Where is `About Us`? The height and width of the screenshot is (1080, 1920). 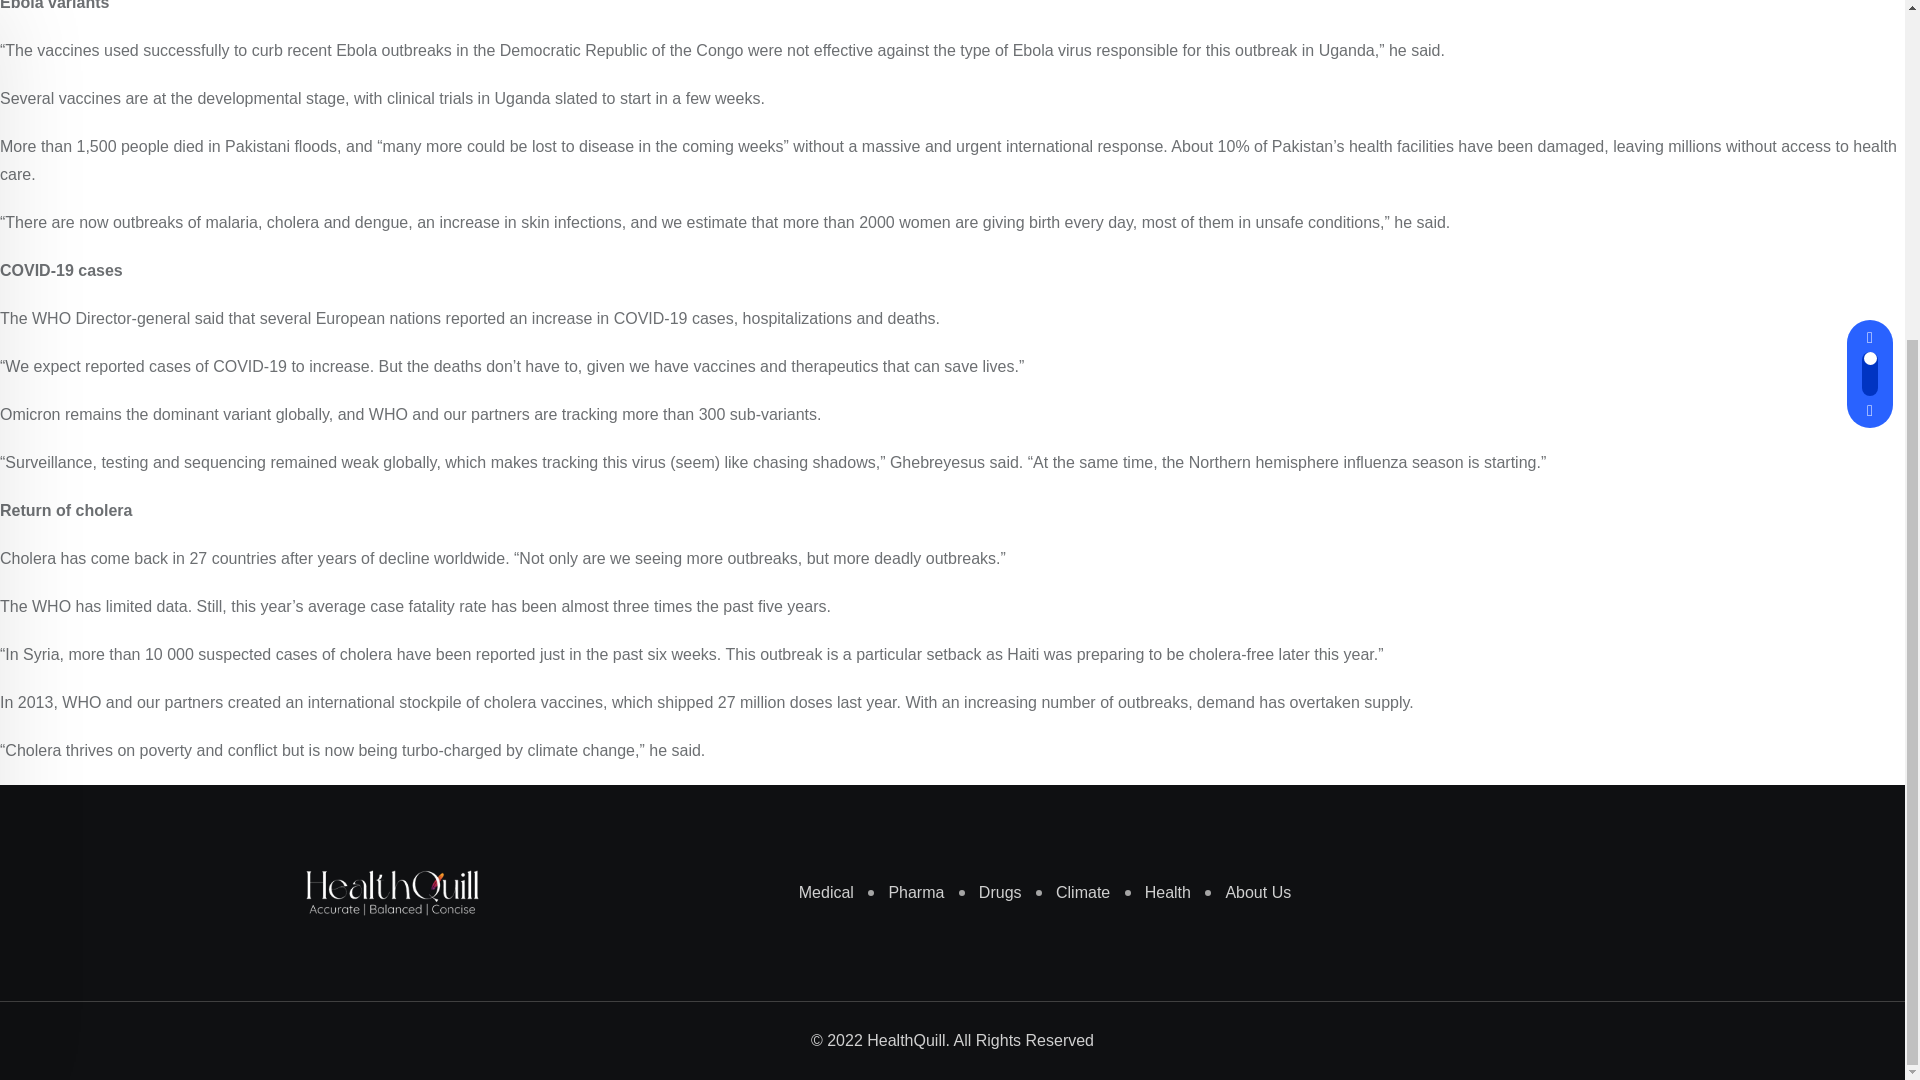 About Us is located at coordinates (1248, 408).